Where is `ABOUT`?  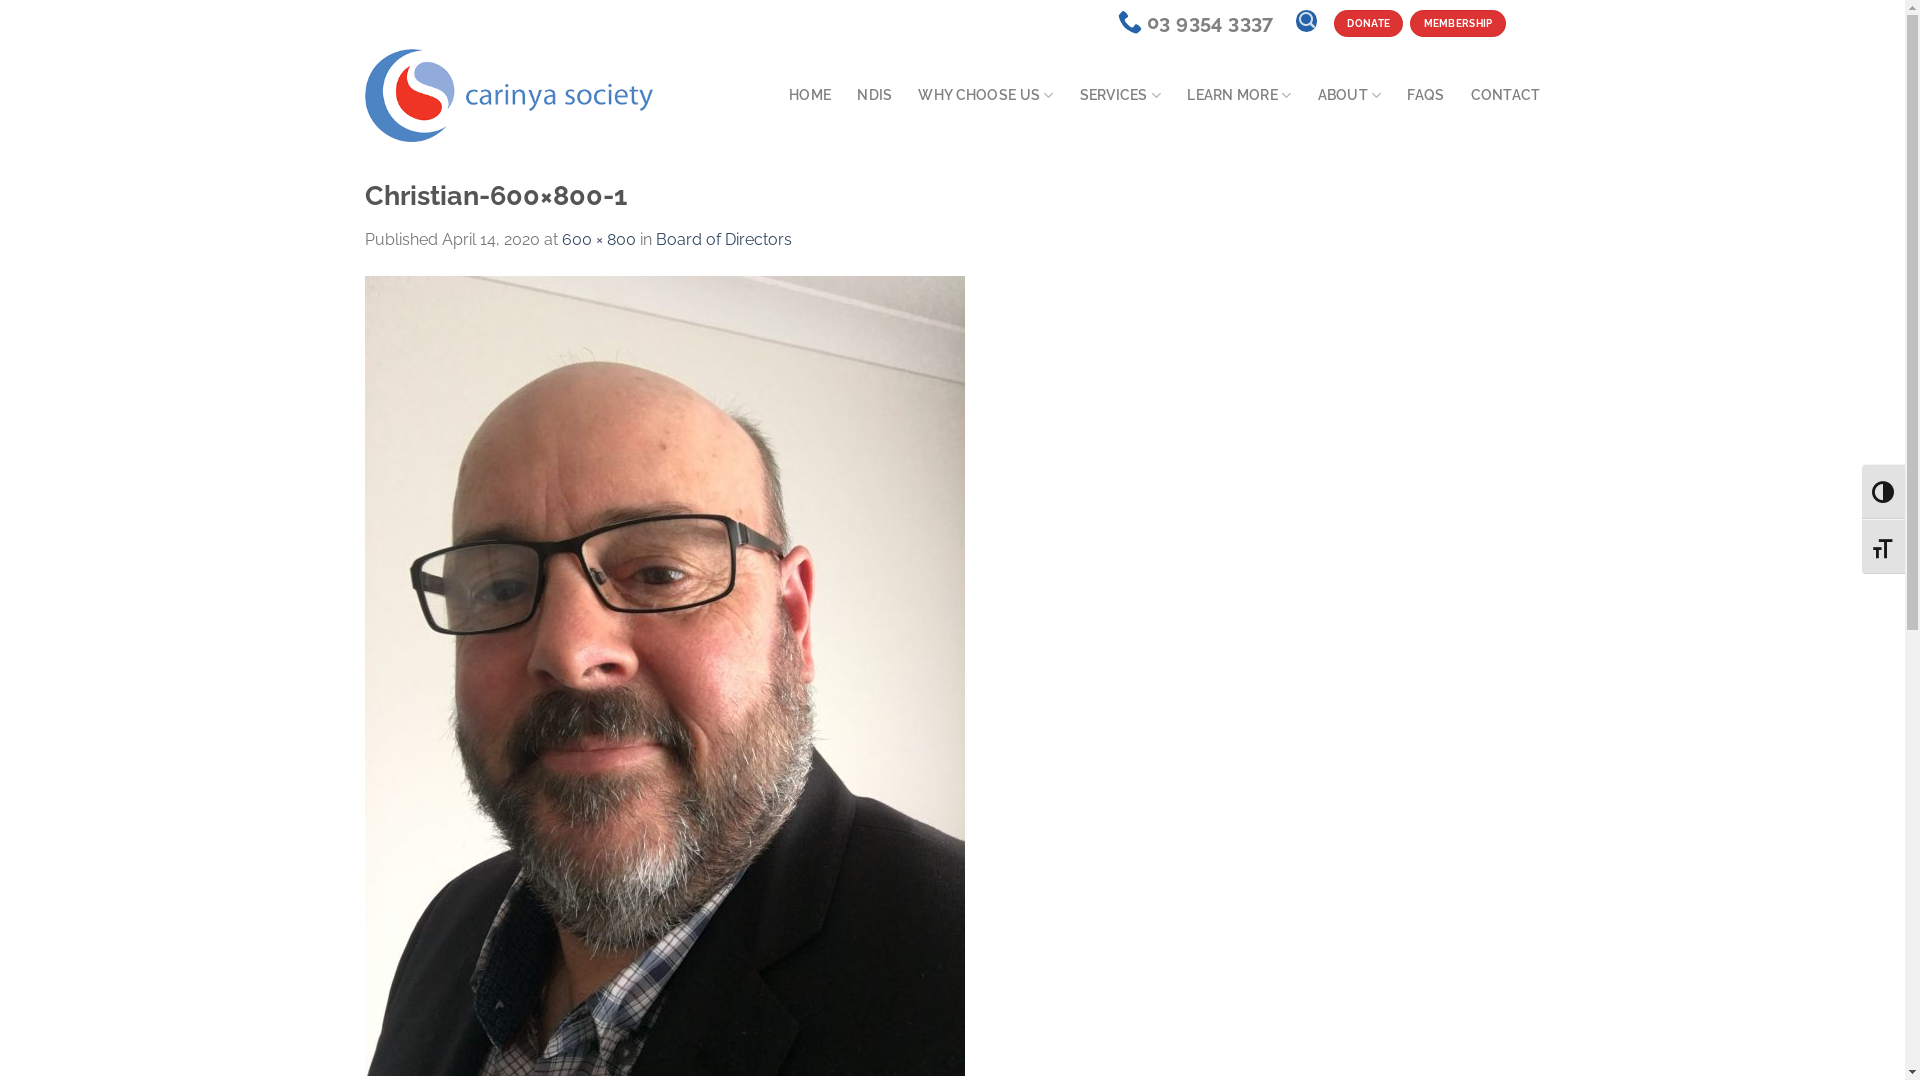 ABOUT is located at coordinates (1350, 95).